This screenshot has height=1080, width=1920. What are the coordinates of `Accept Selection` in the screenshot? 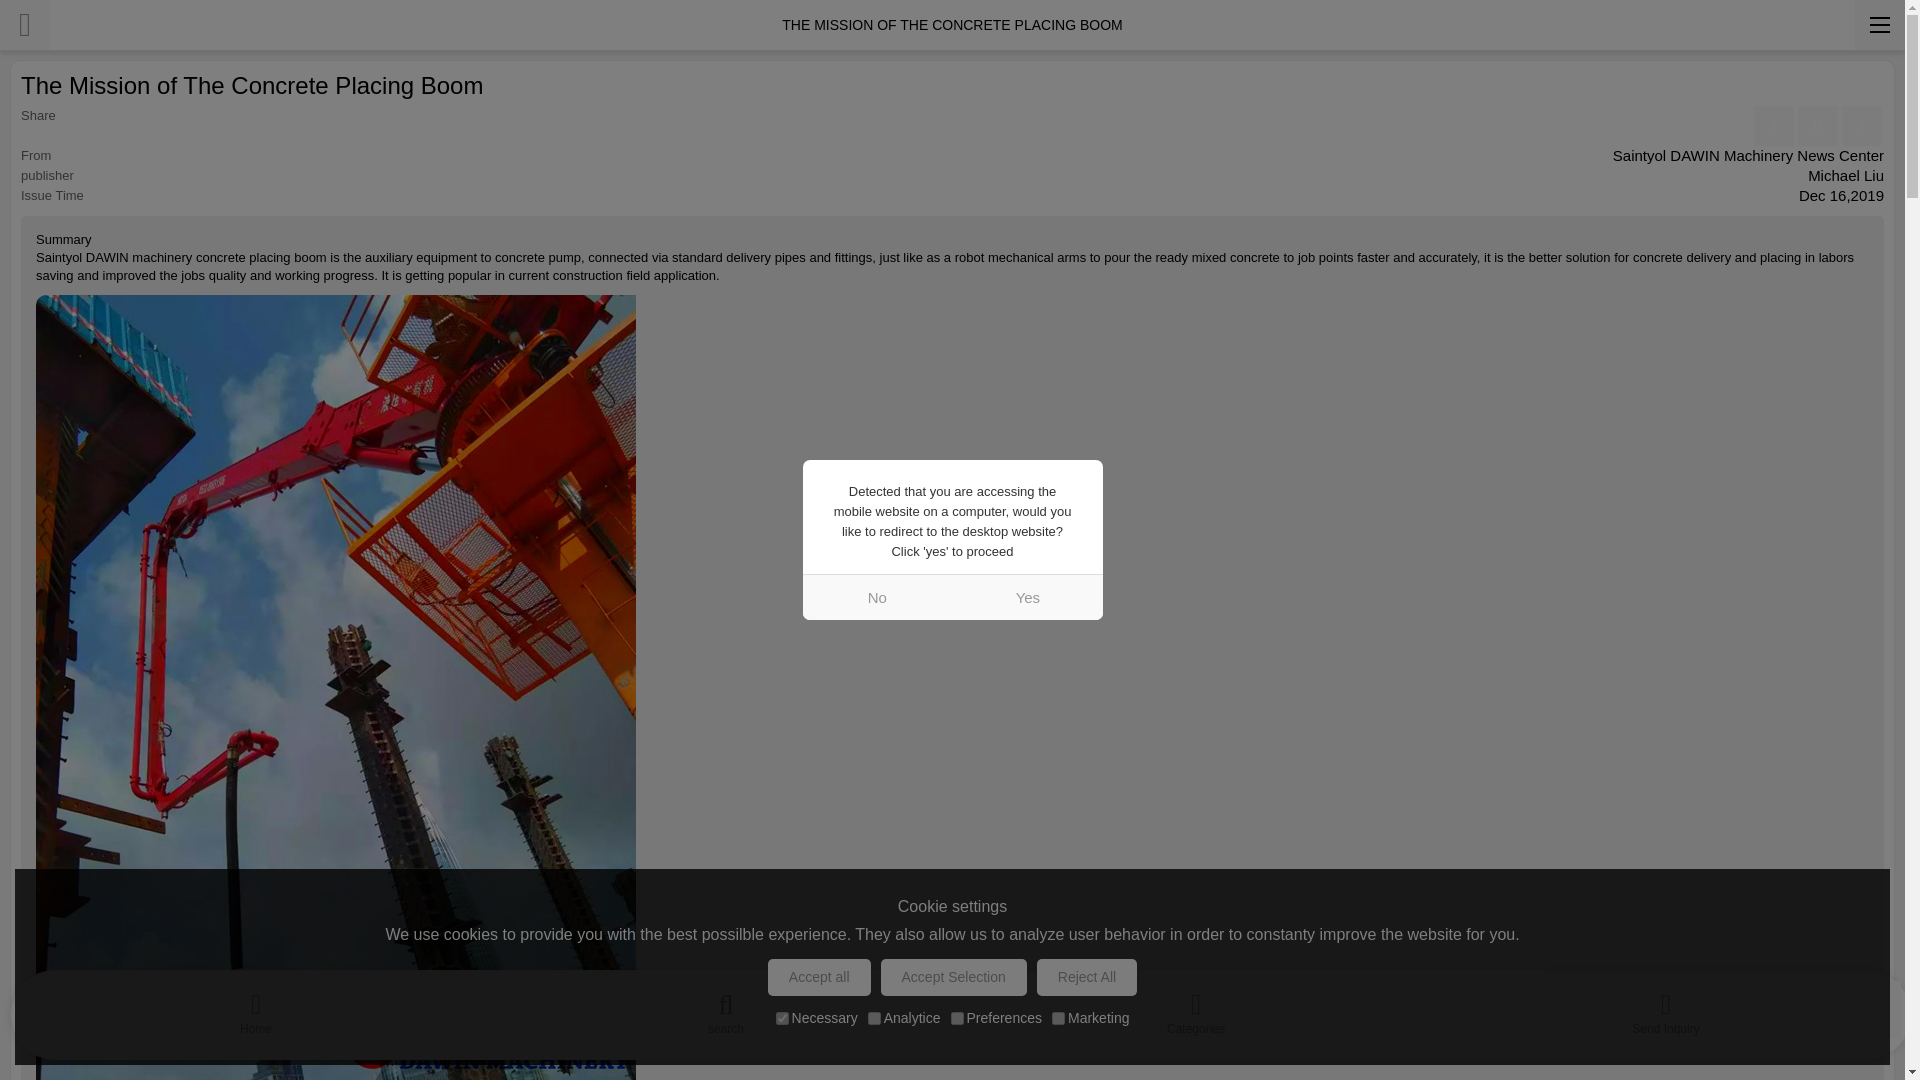 It's located at (954, 977).